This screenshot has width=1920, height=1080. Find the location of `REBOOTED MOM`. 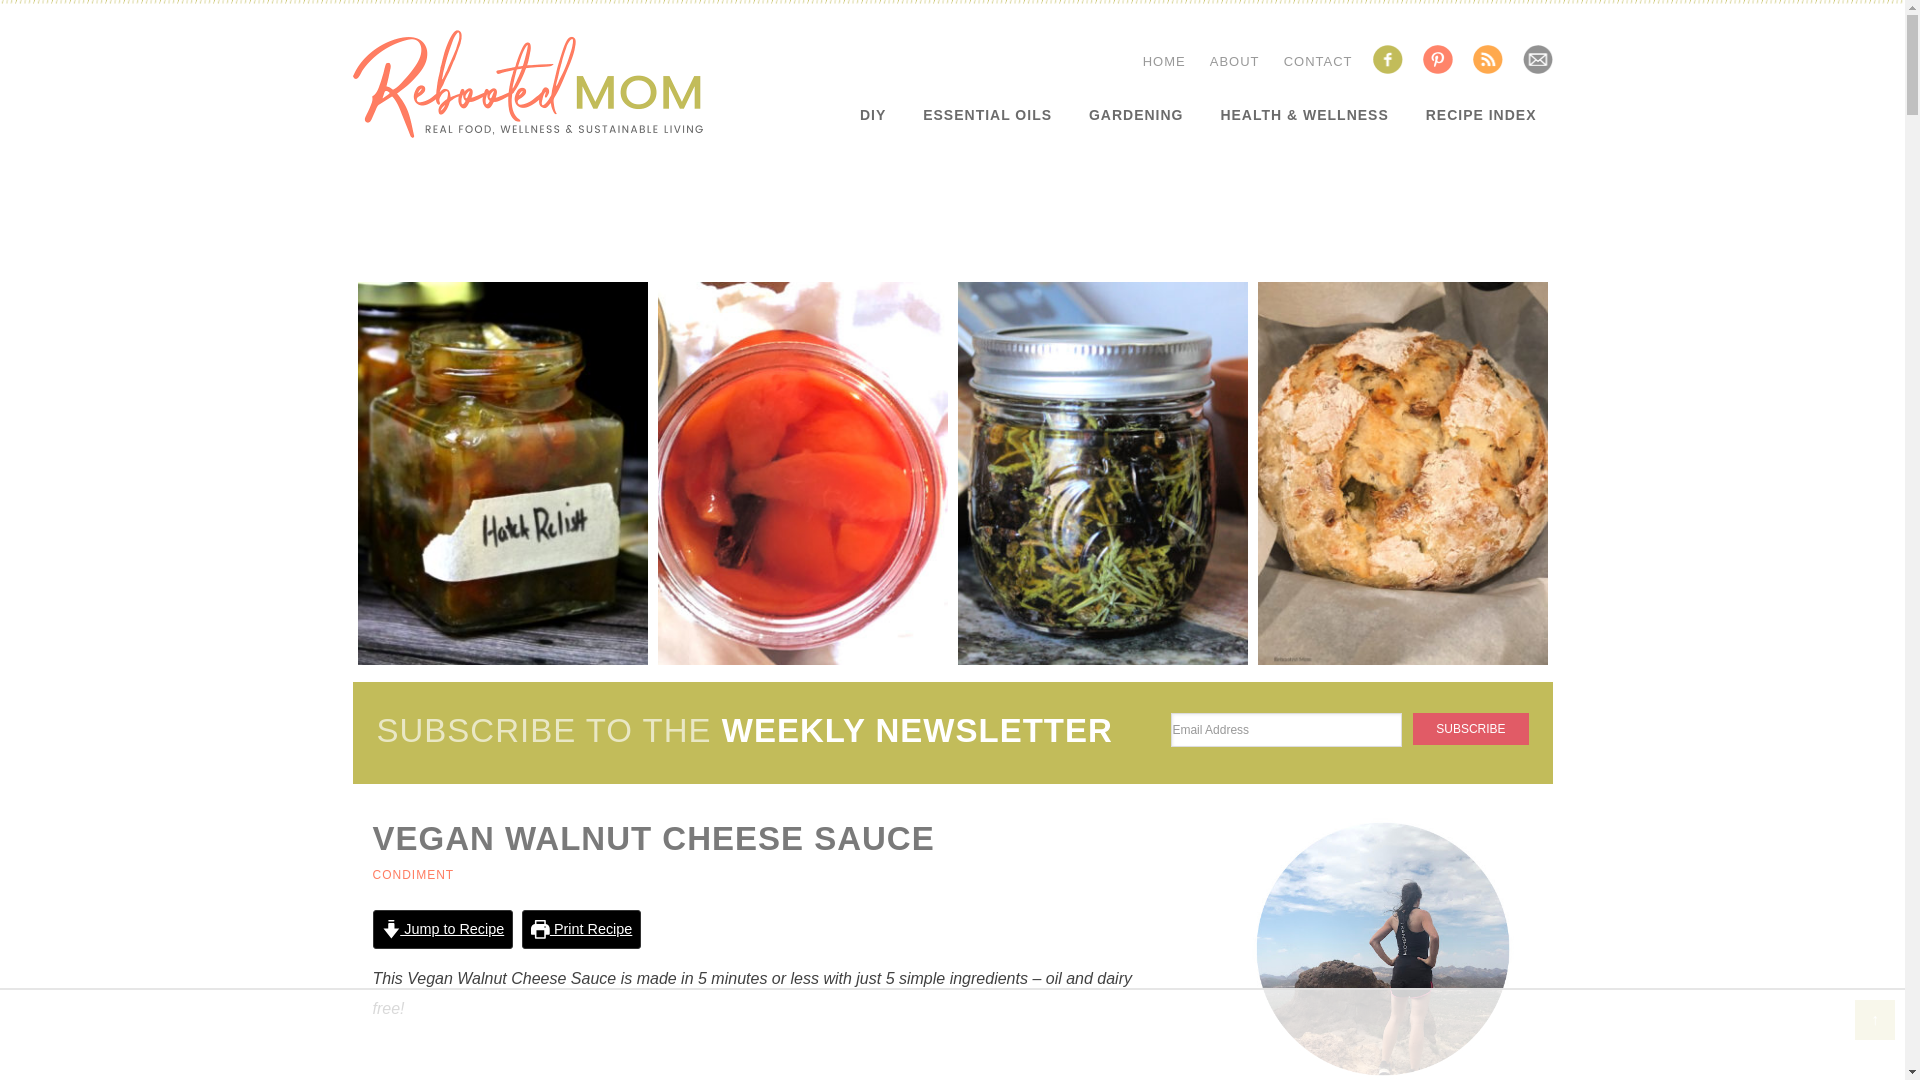

REBOOTED MOM is located at coordinates (526, 84).